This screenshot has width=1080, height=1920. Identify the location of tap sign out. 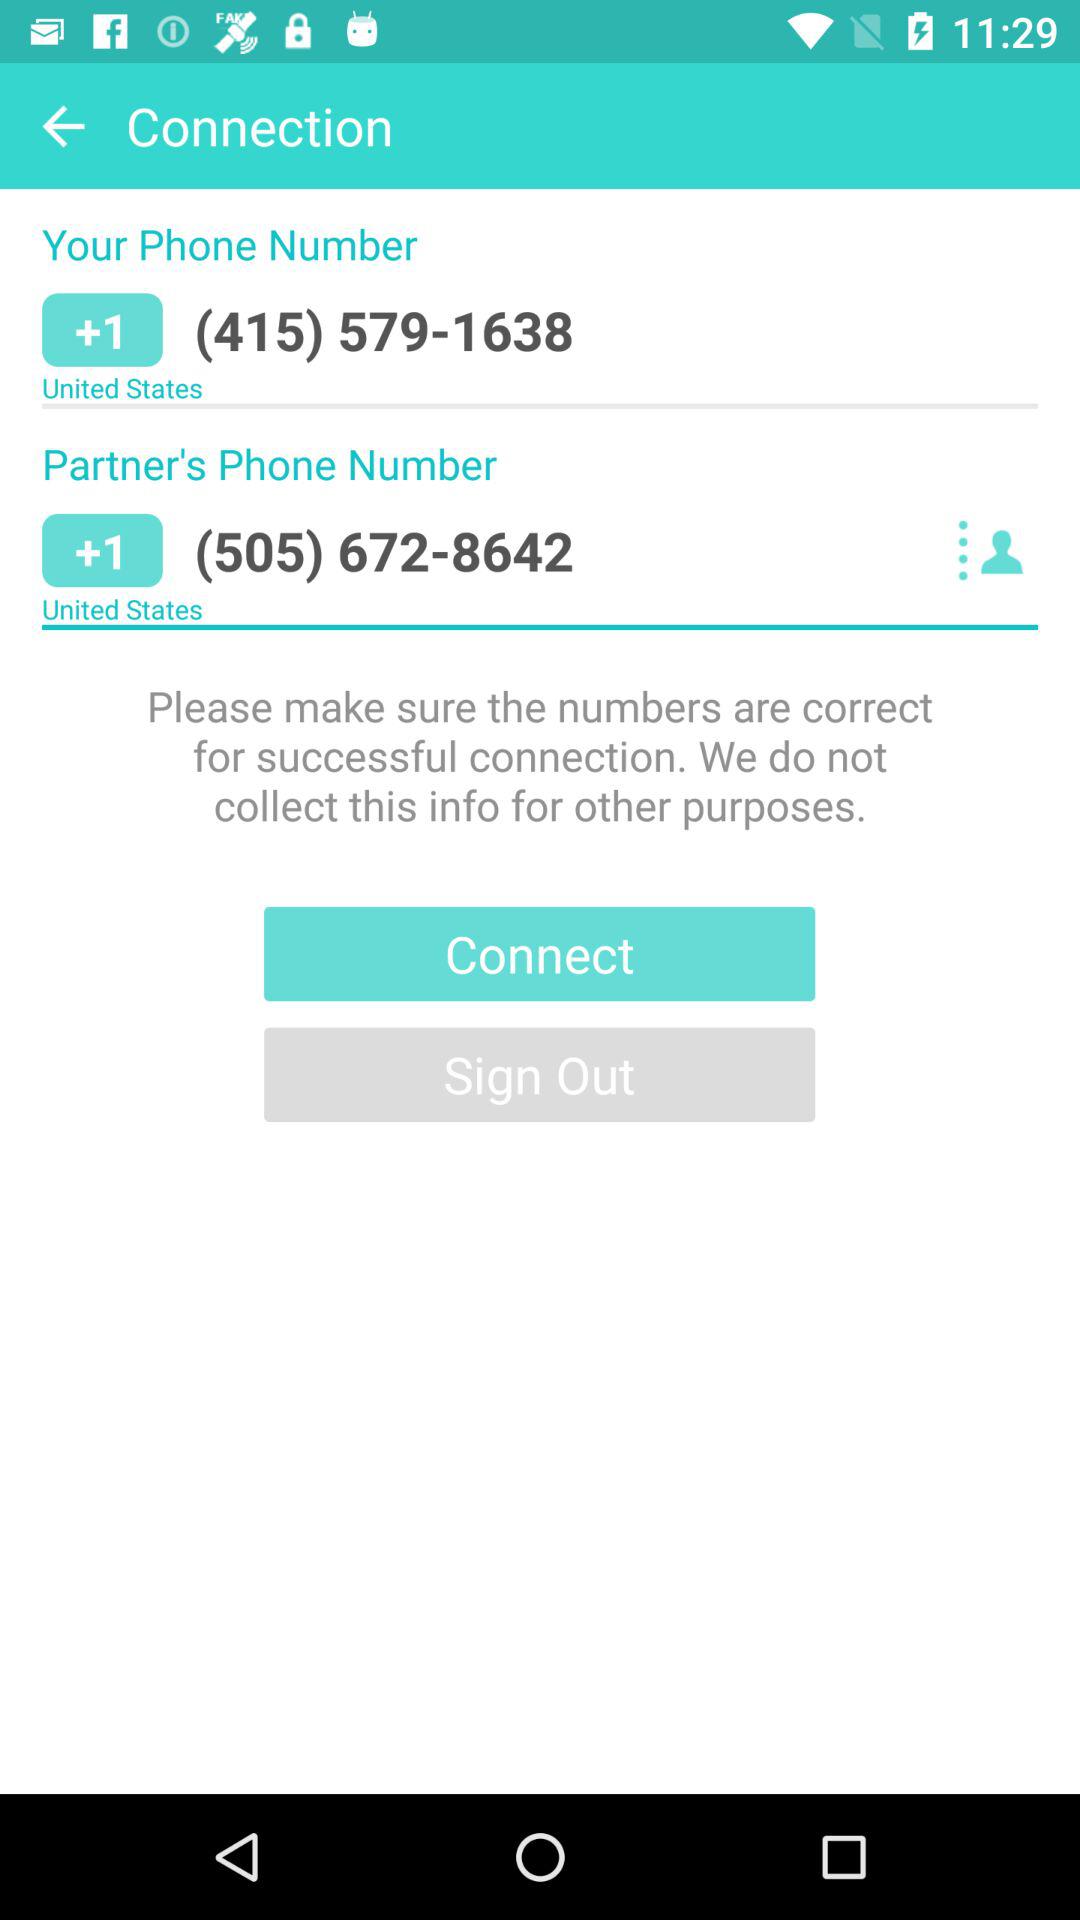
(540, 1074).